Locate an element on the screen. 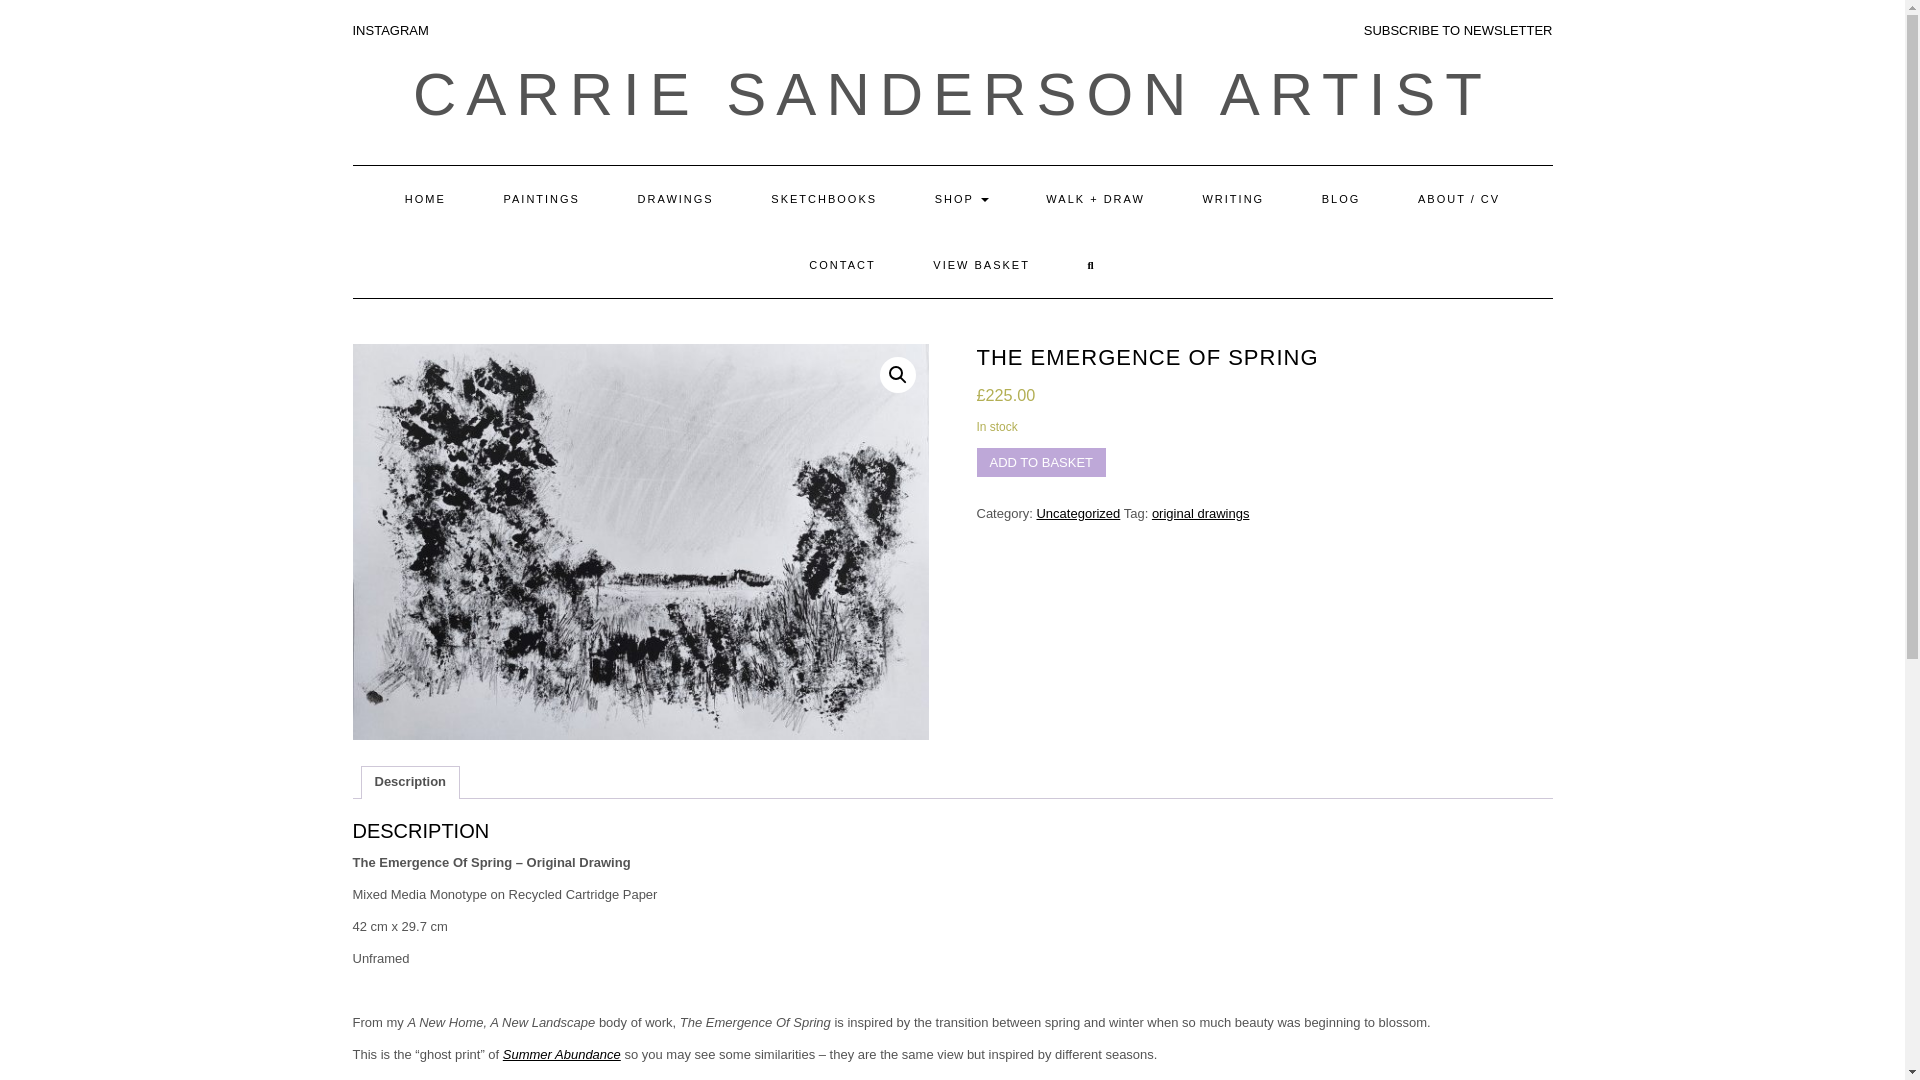 This screenshot has width=1920, height=1080. Uncategorized is located at coordinates (1078, 513).